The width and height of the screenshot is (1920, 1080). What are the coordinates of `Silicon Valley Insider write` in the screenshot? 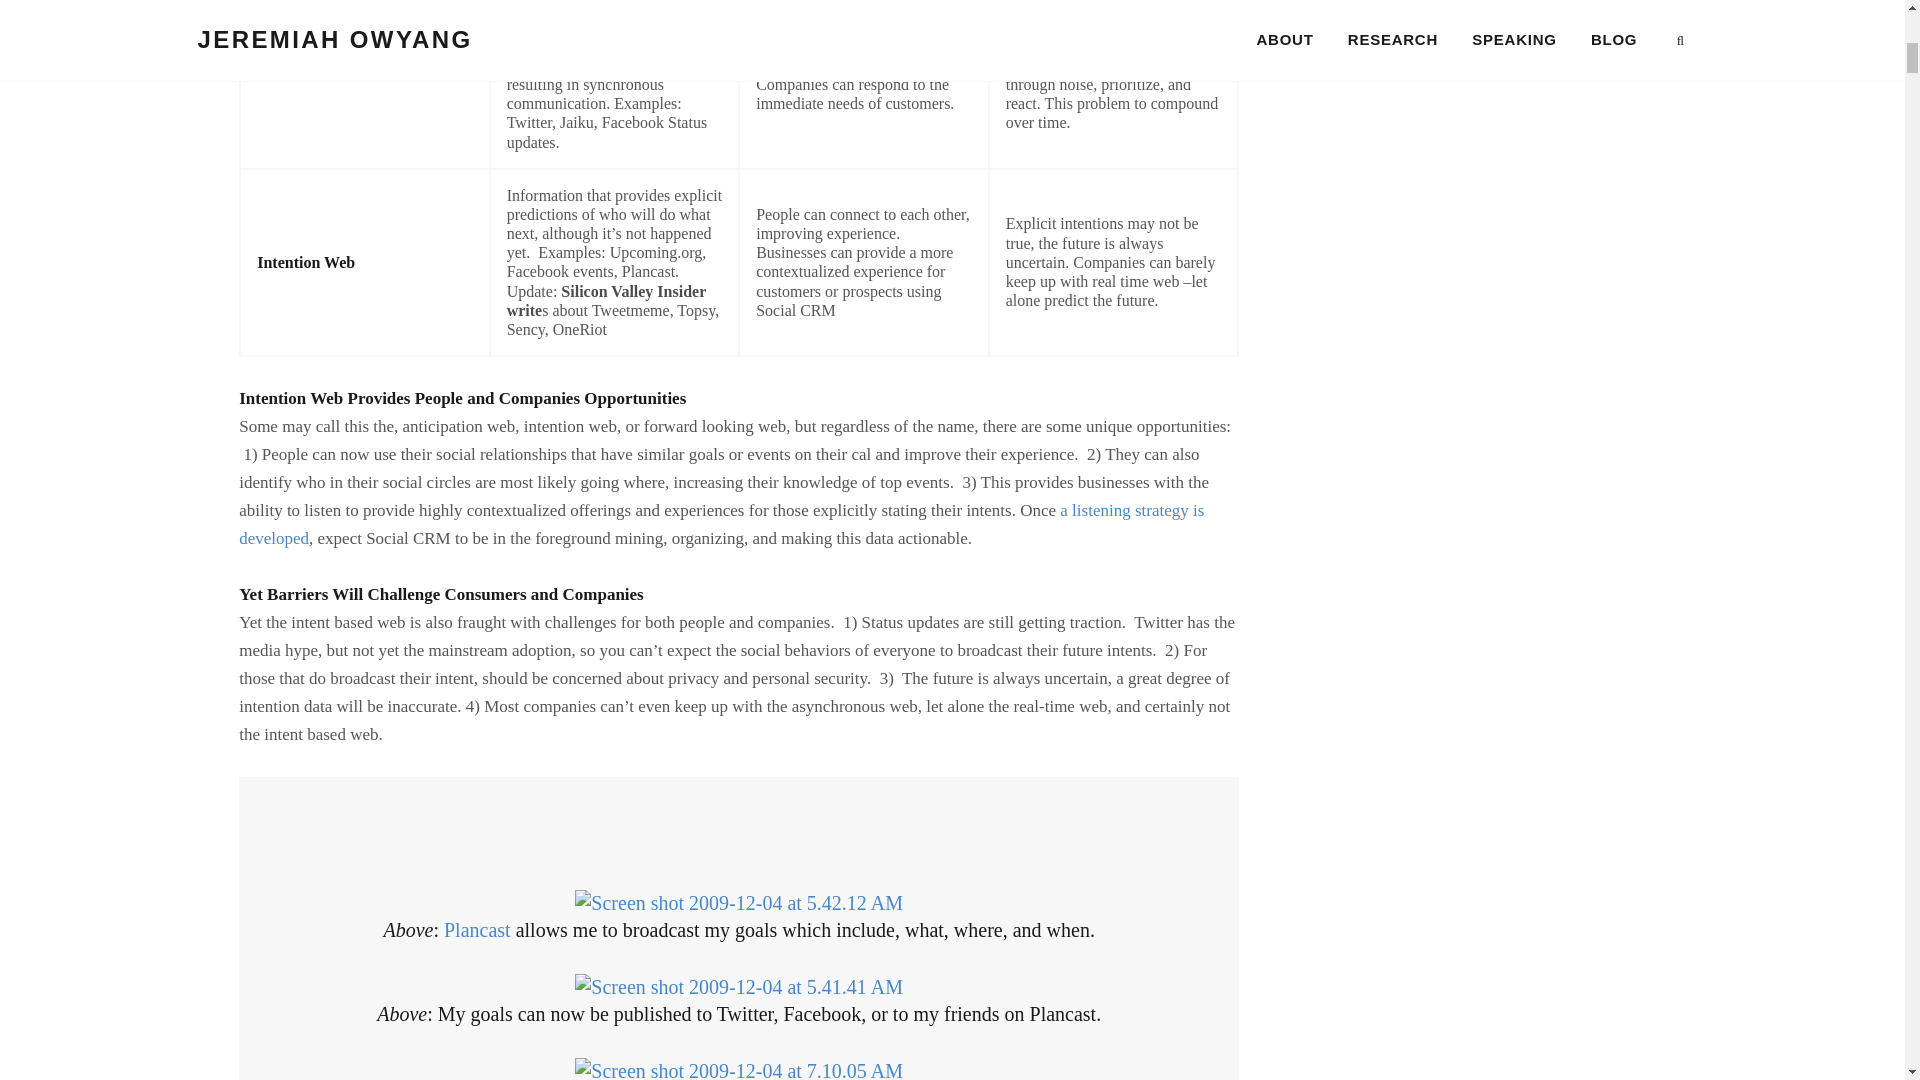 It's located at (606, 300).